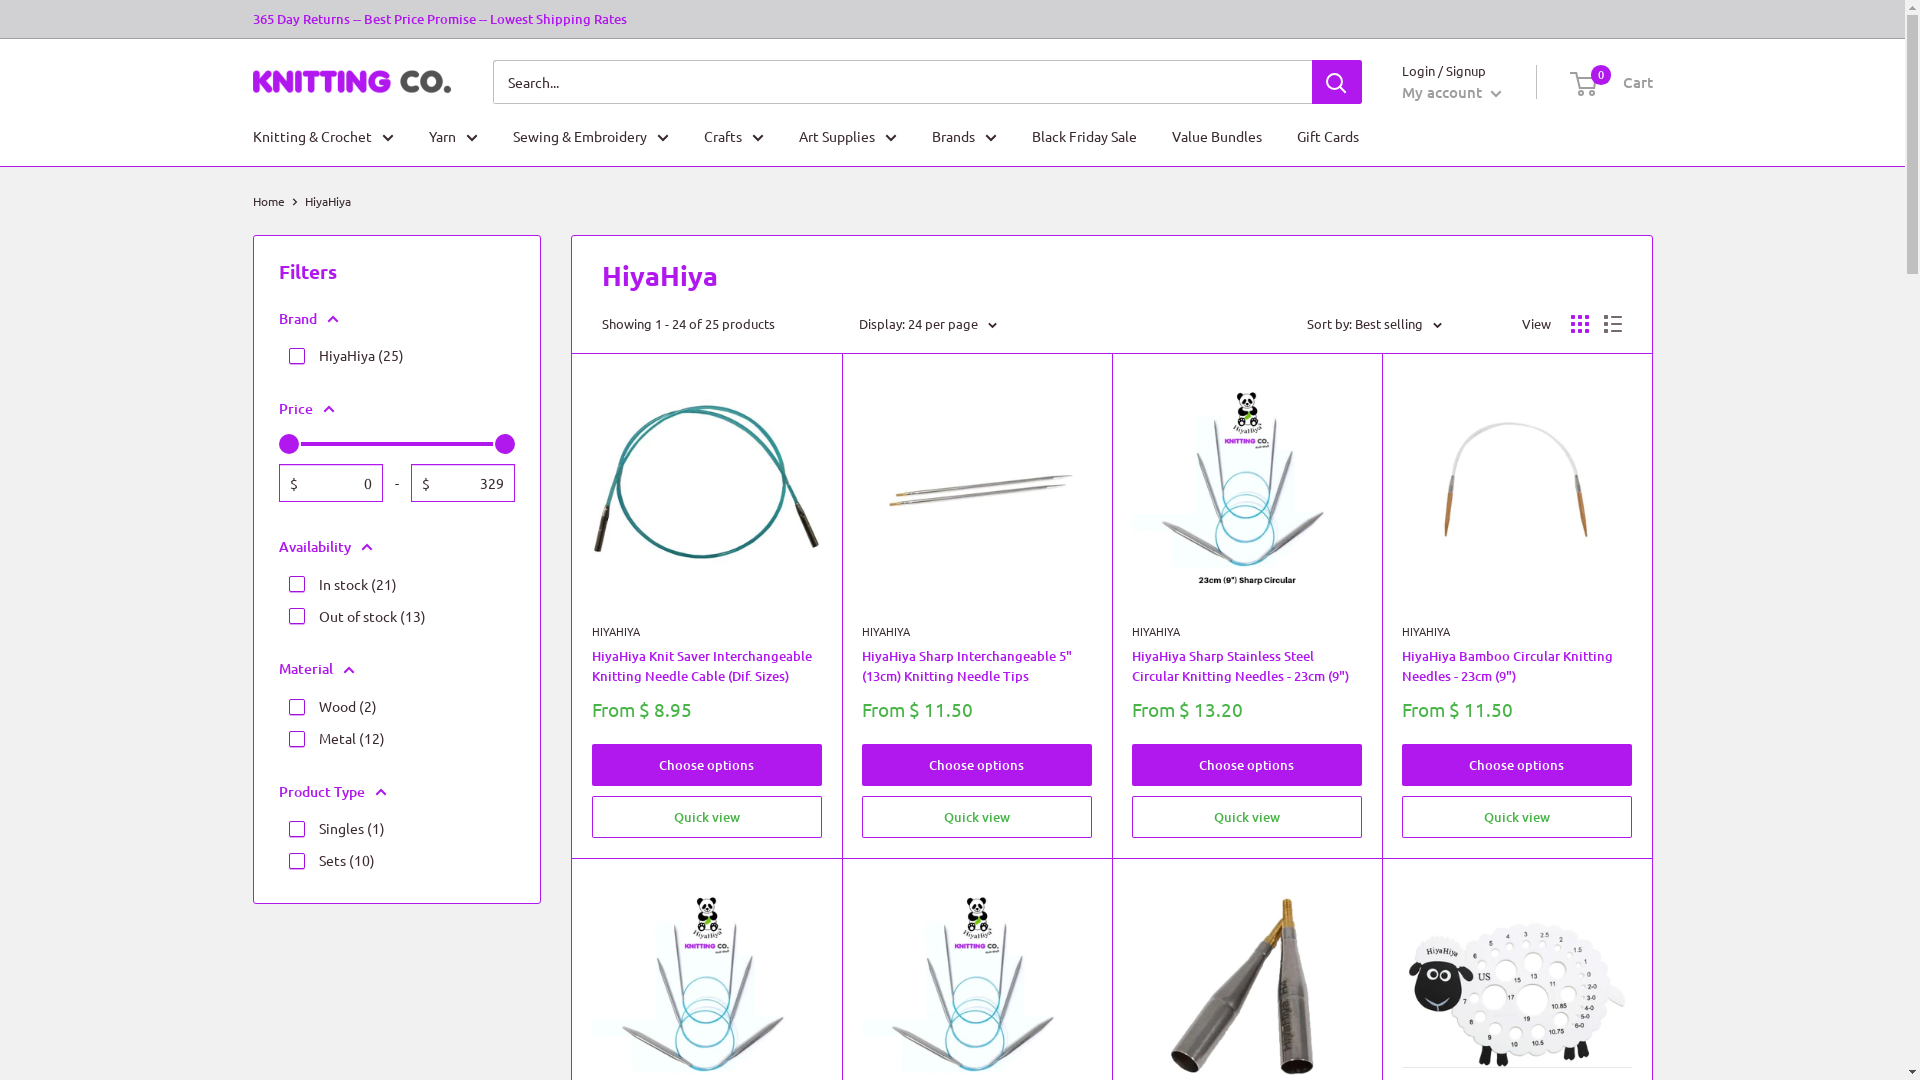 The width and height of the screenshot is (1920, 1080). Describe the element at coordinates (396, 669) in the screenshot. I see `Material` at that location.